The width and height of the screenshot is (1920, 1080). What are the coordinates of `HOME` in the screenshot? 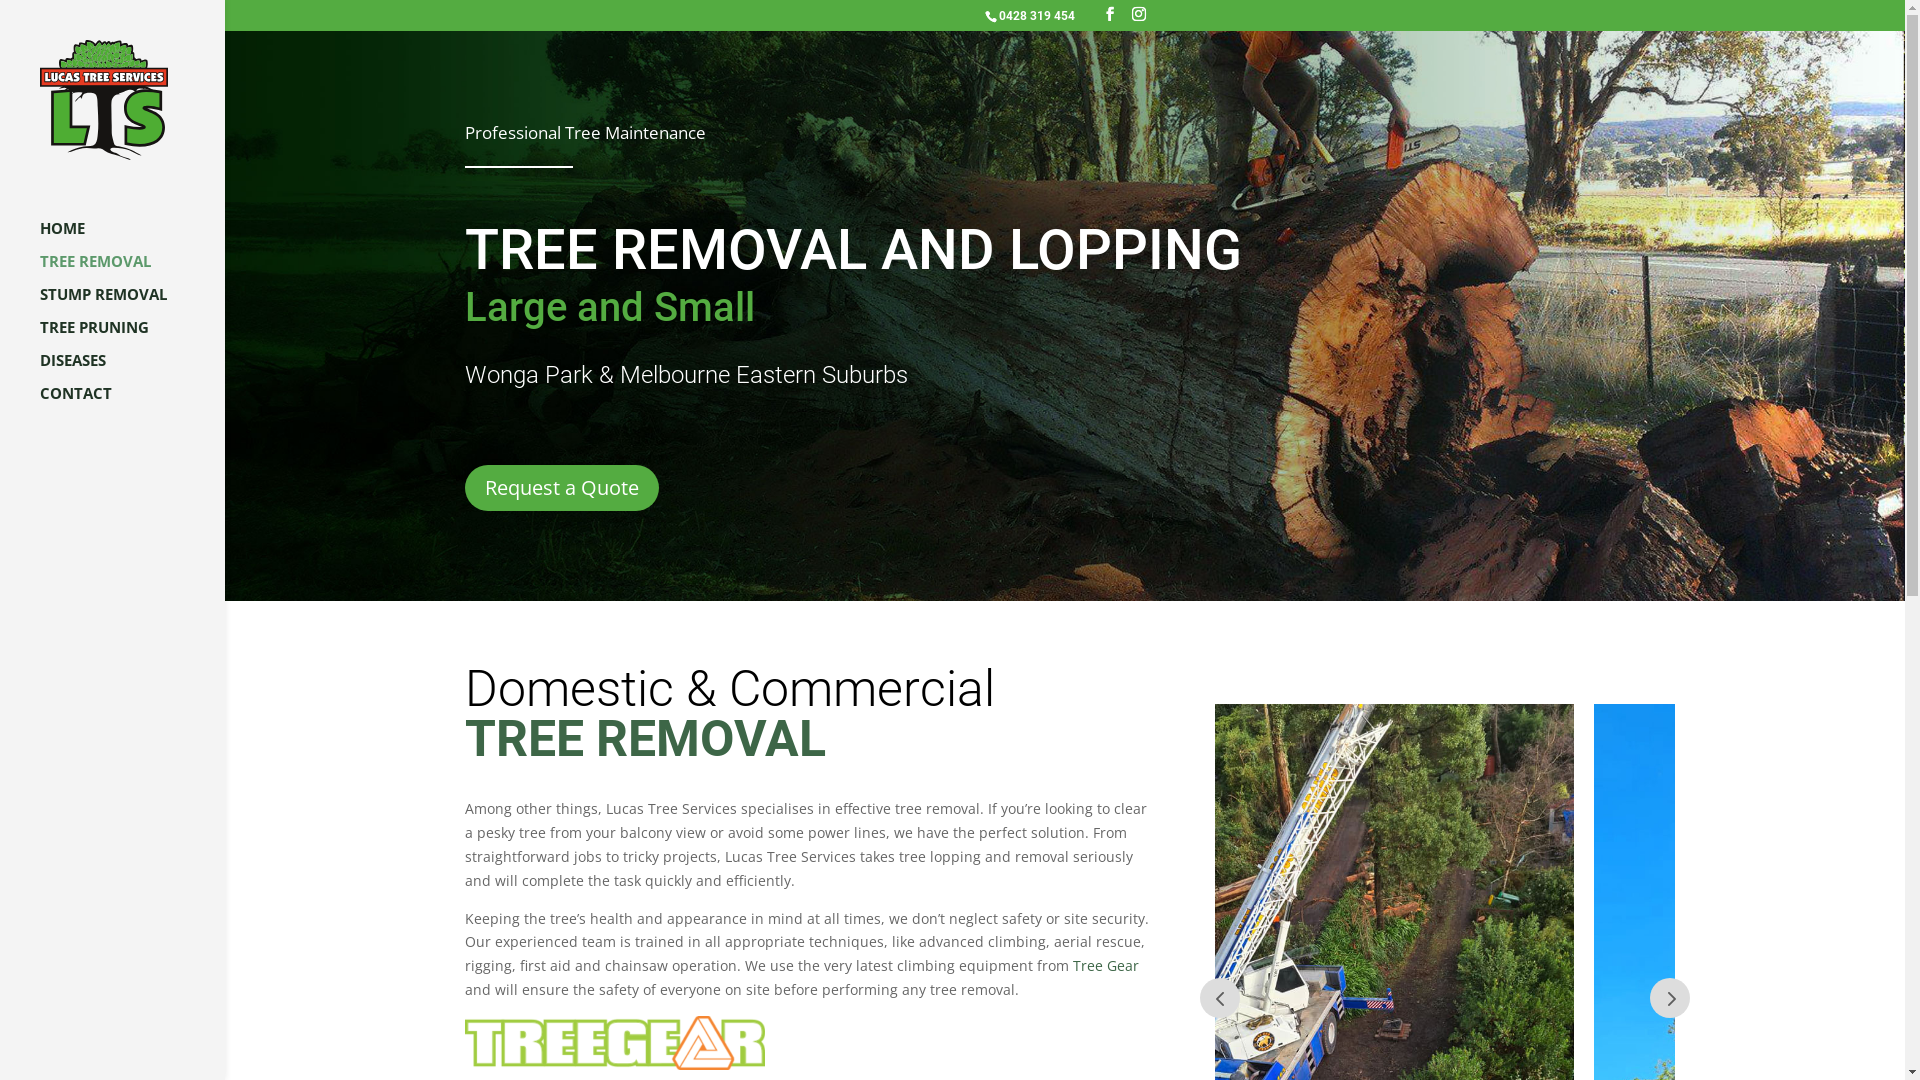 It's located at (132, 238).